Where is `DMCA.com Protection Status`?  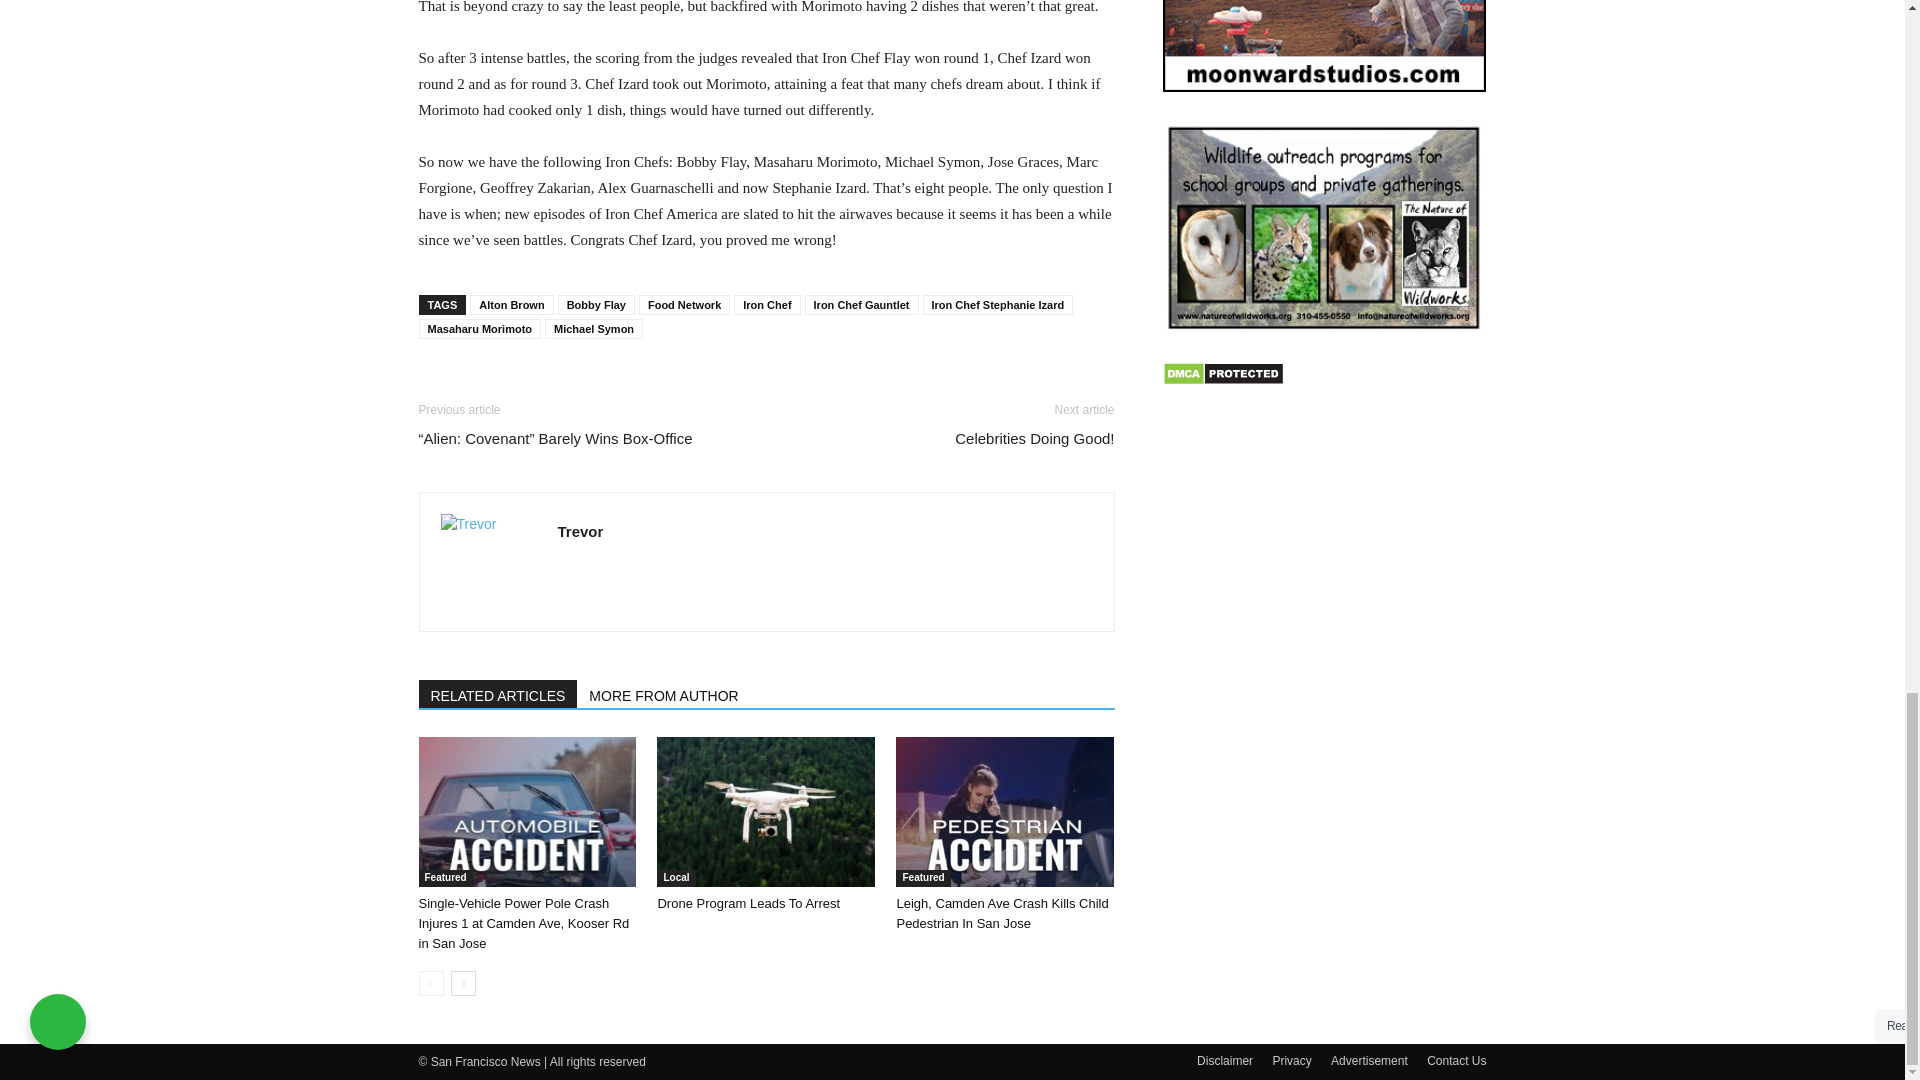
DMCA.com Protection Status is located at coordinates (1222, 380).